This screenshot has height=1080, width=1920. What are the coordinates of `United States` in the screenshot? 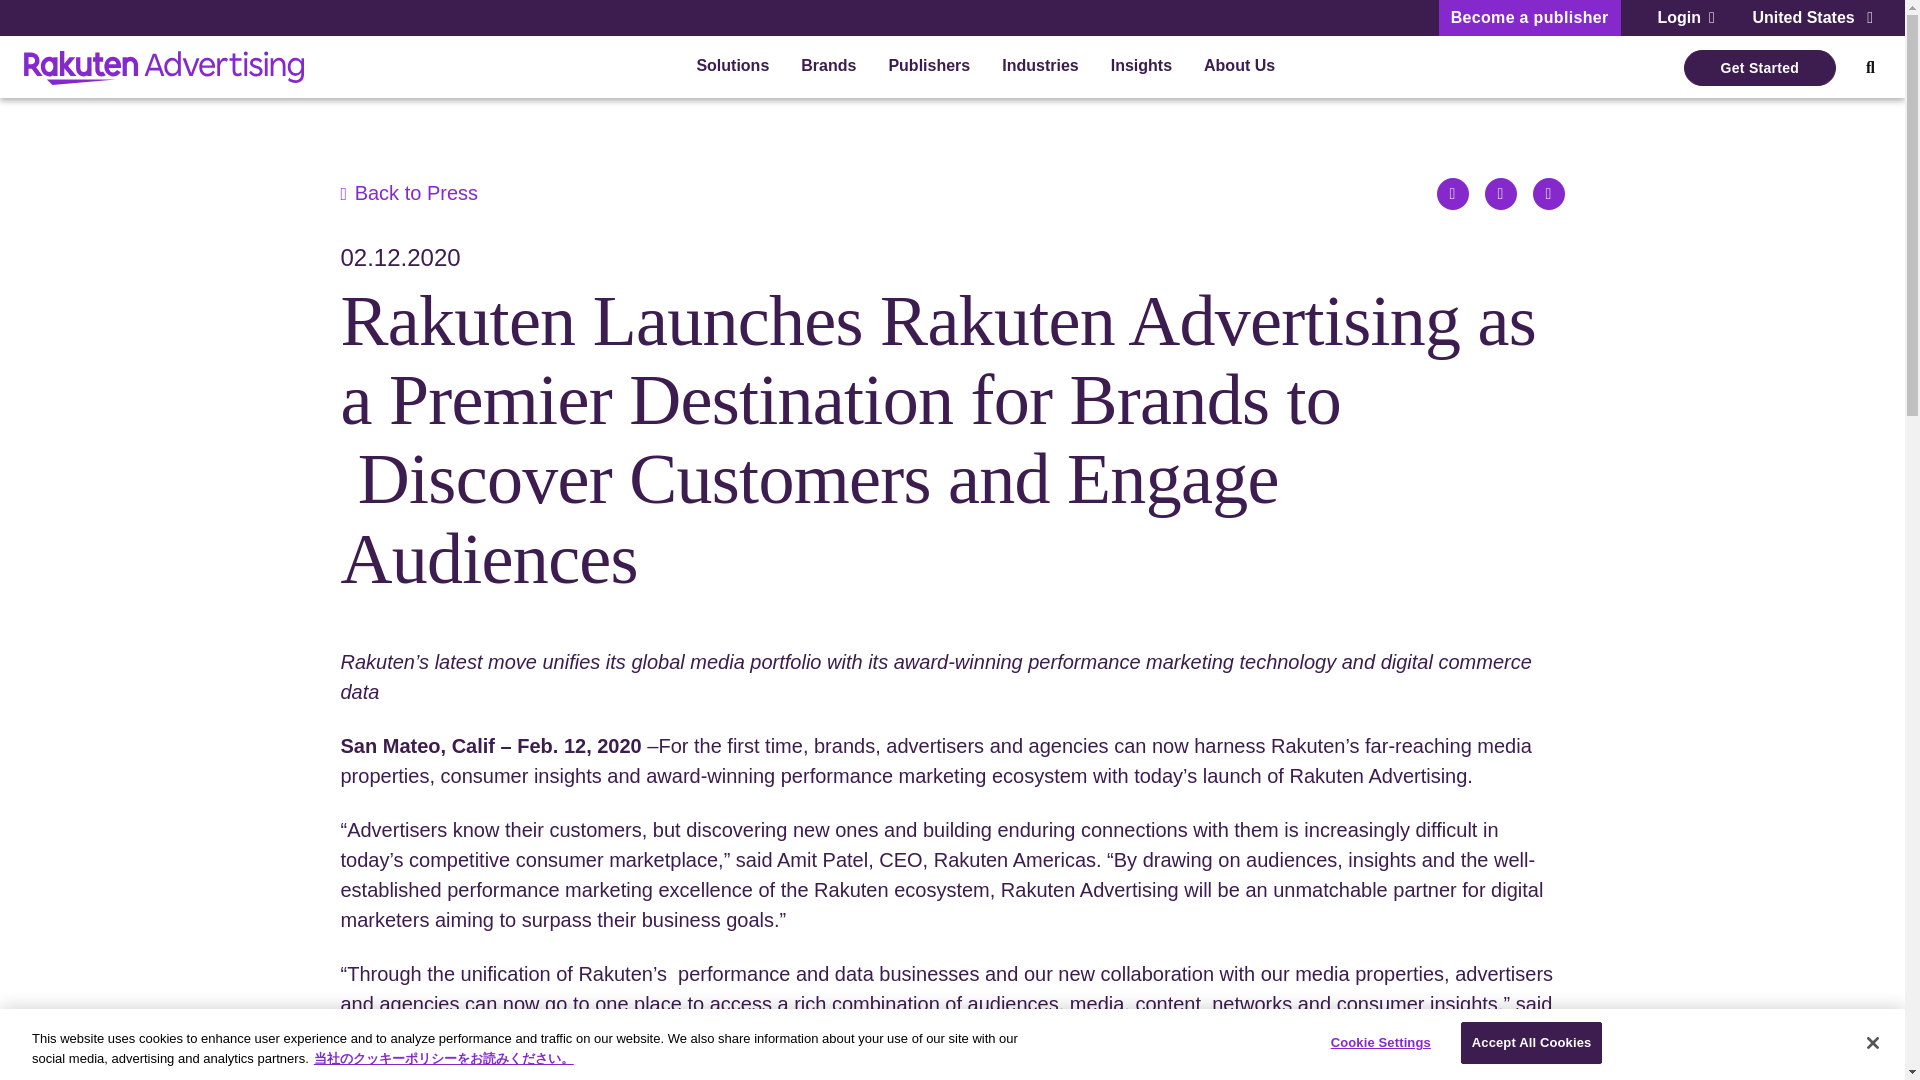 It's located at (1812, 18).